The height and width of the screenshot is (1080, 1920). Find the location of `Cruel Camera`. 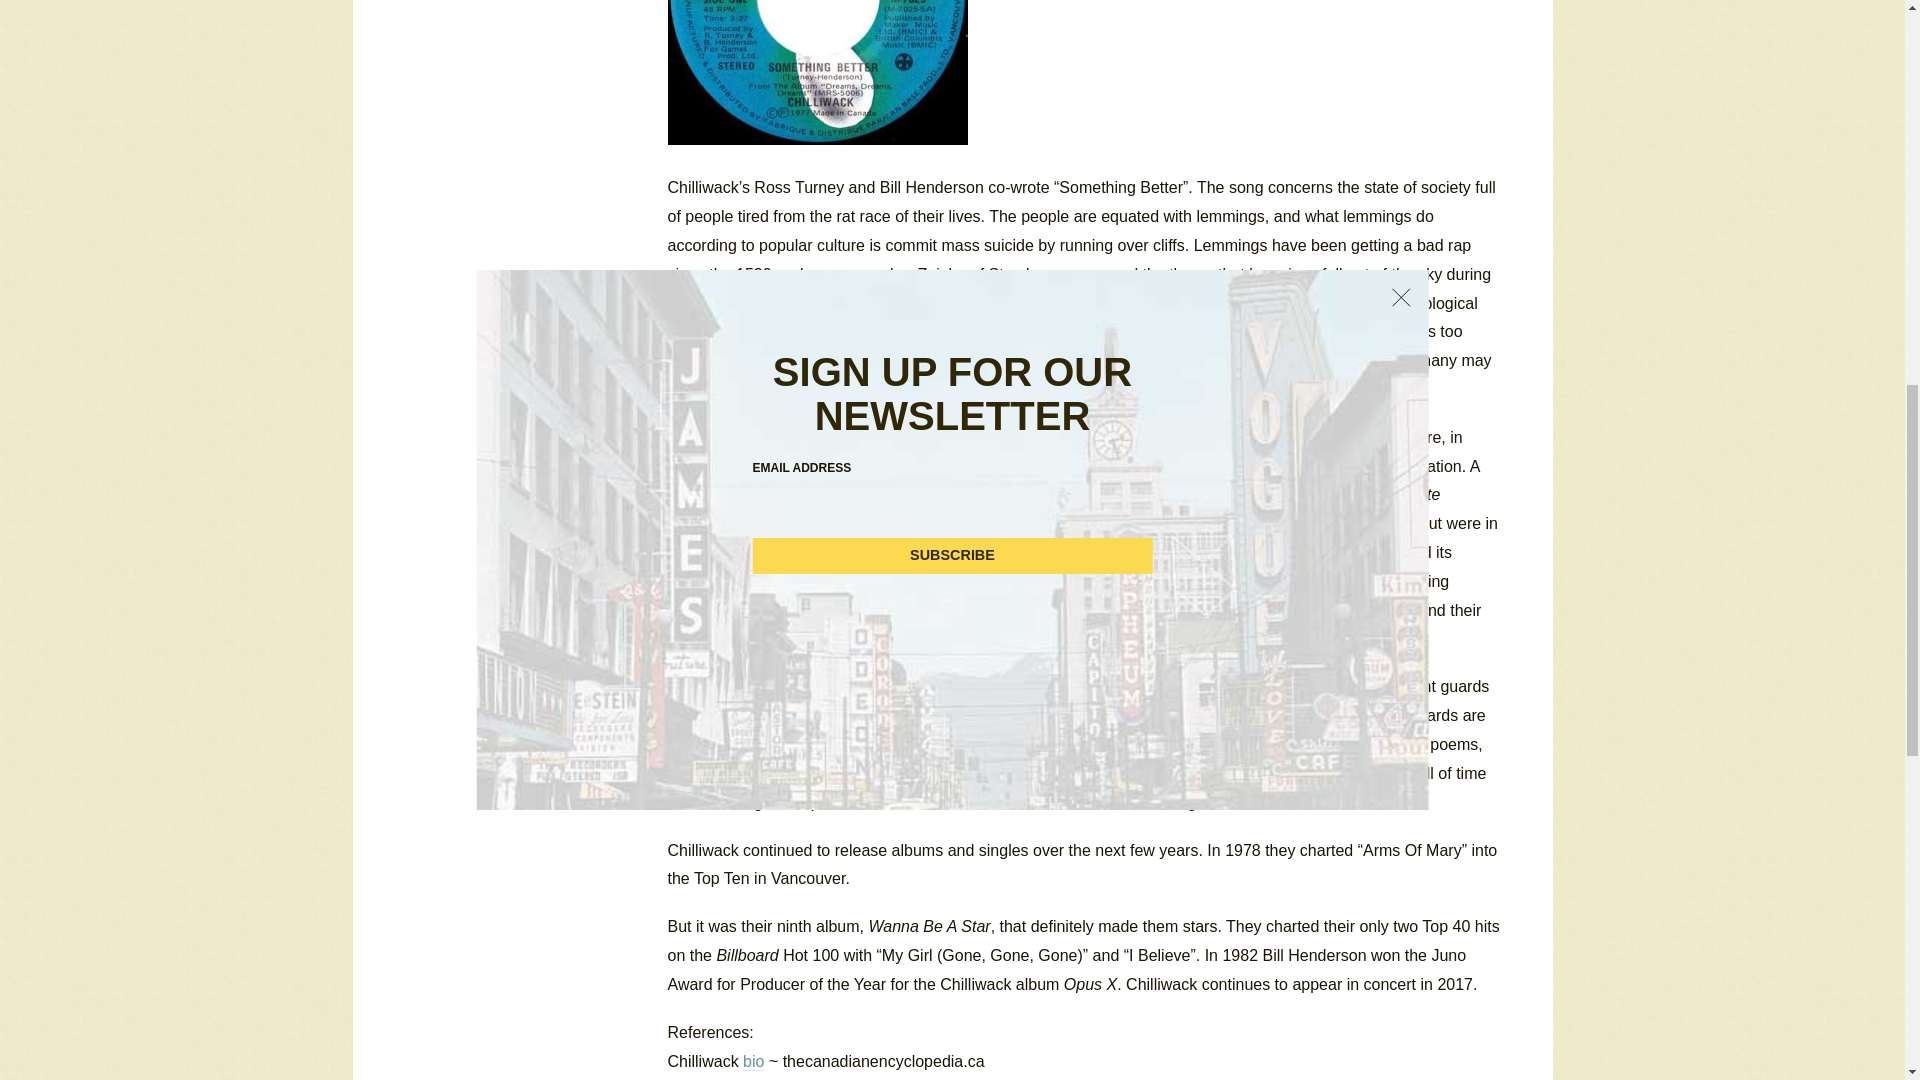

Cruel Camera is located at coordinates (1134, 495).